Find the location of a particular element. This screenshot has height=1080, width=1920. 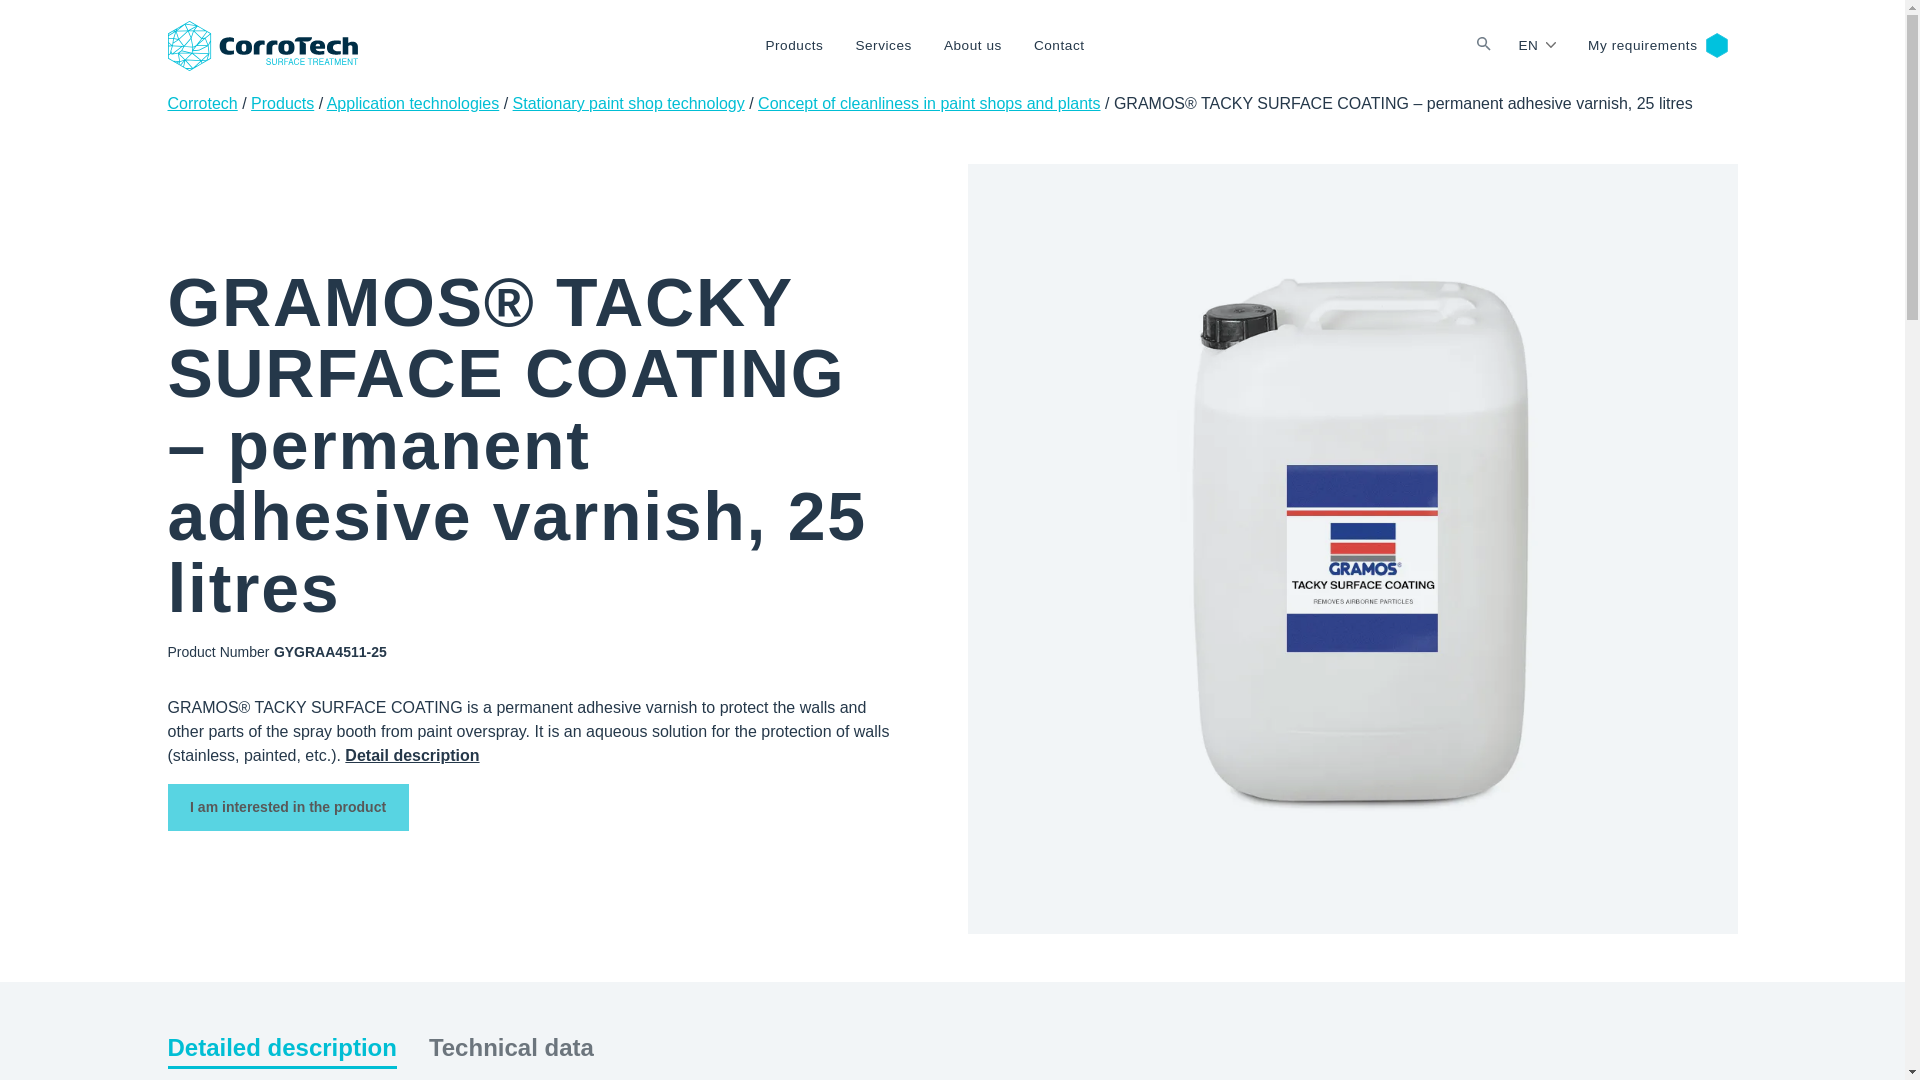

Detail description is located at coordinates (412, 755).